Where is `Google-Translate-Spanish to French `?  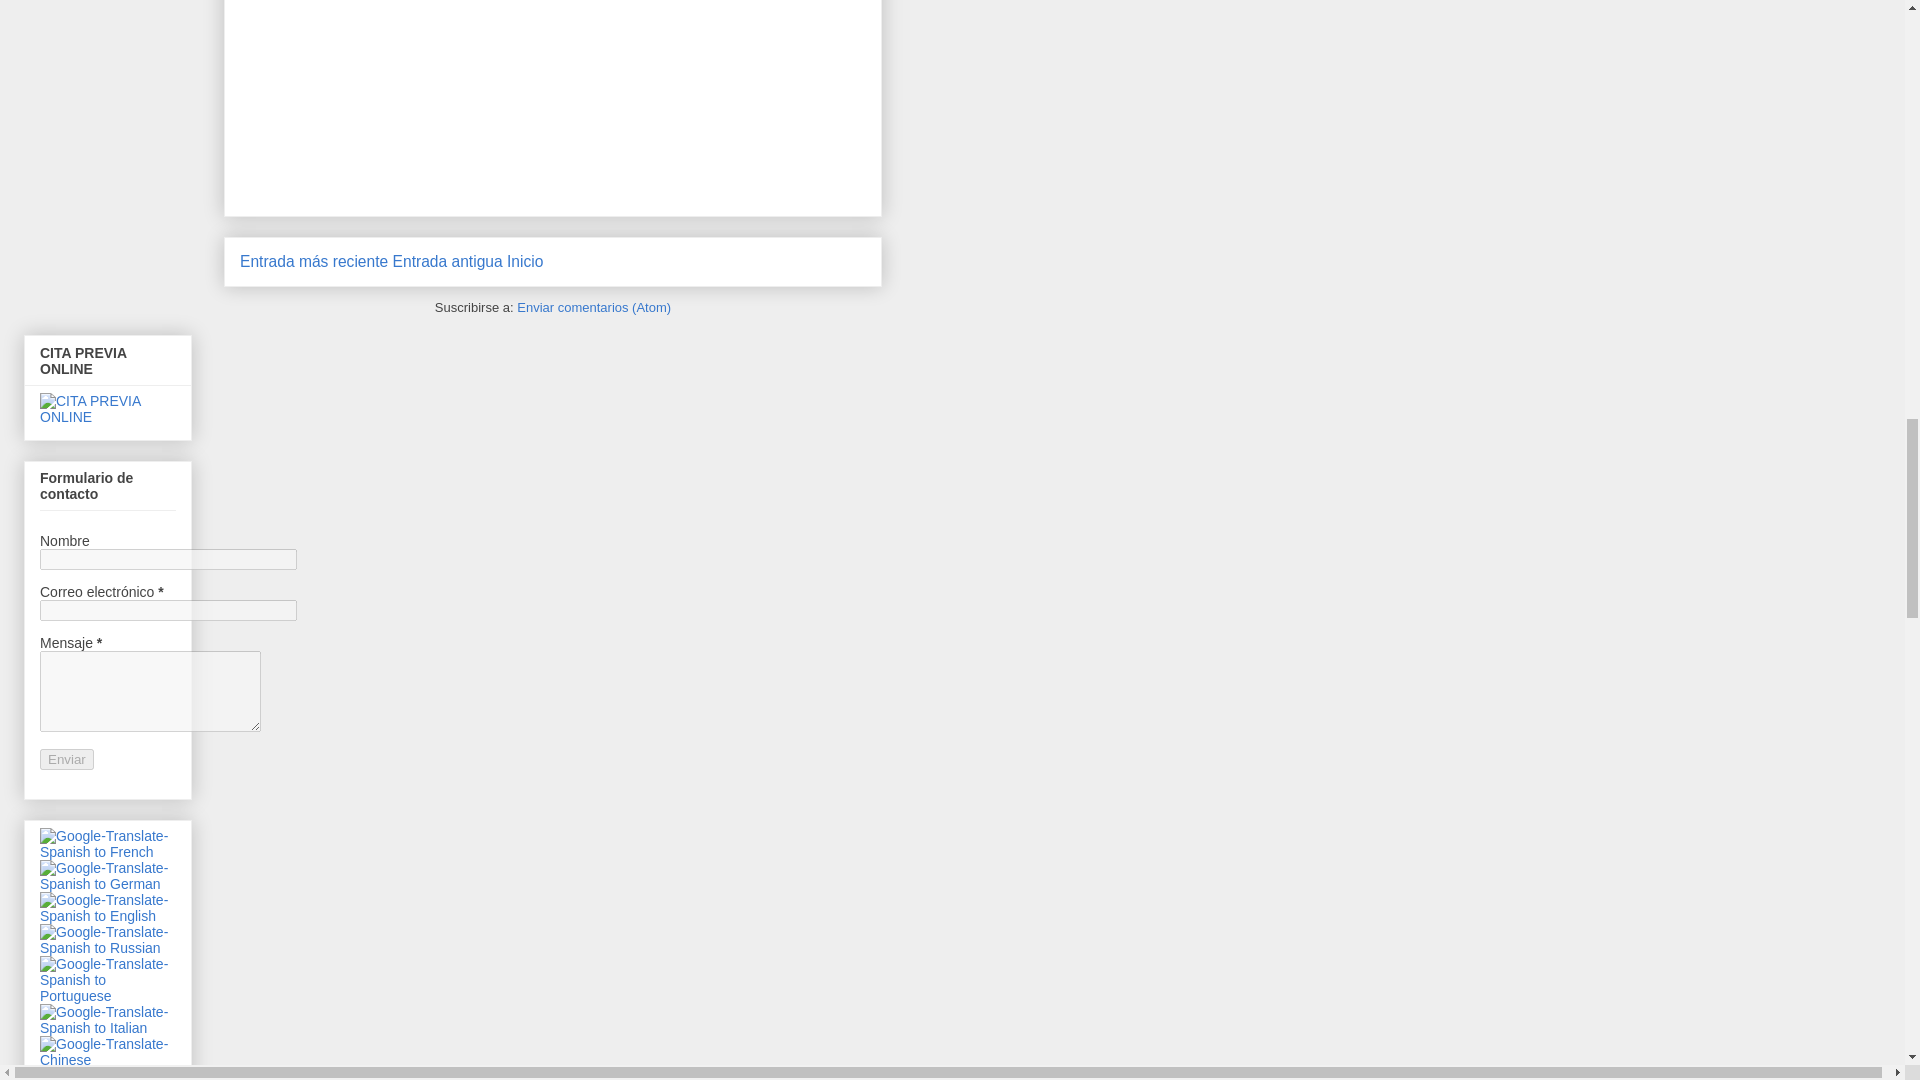 Google-Translate-Spanish to French  is located at coordinates (108, 851).